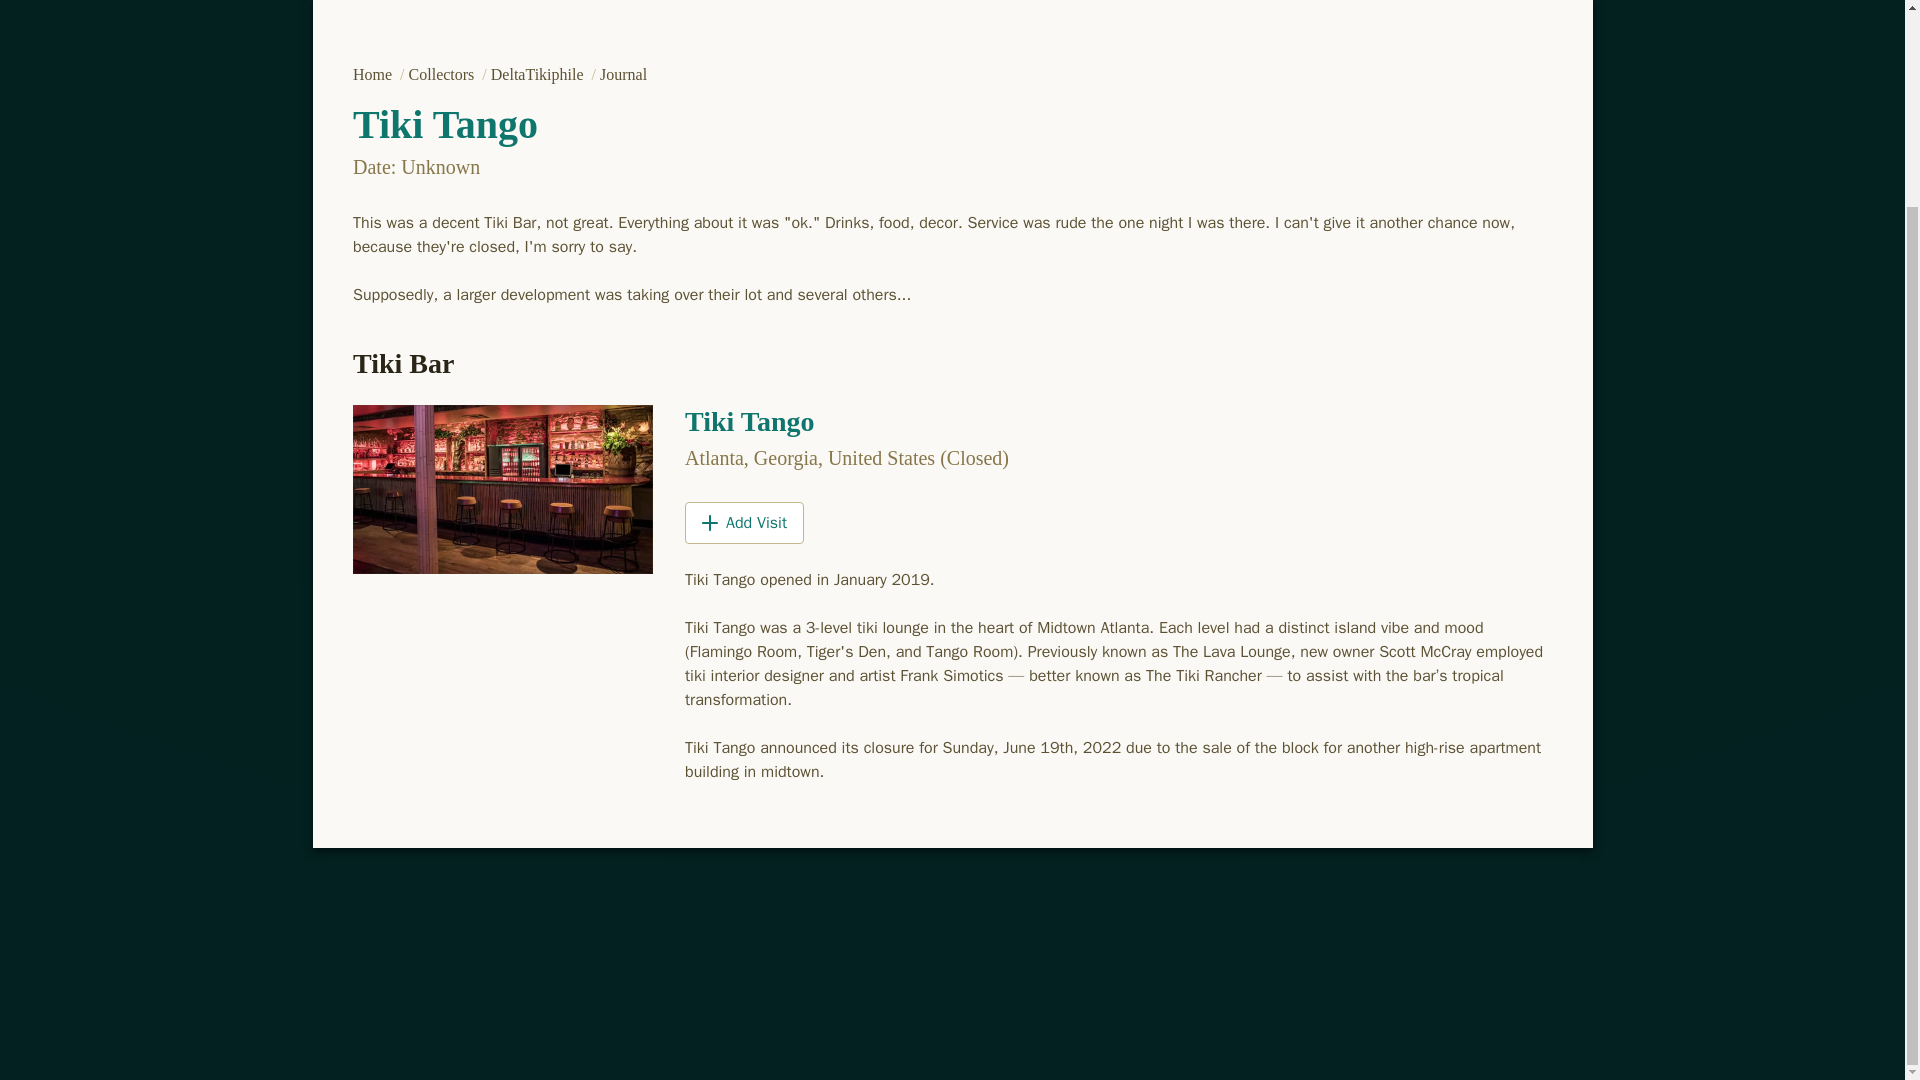  What do you see at coordinates (373, 74) in the screenshot?
I see `Home` at bounding box center [373, 74].